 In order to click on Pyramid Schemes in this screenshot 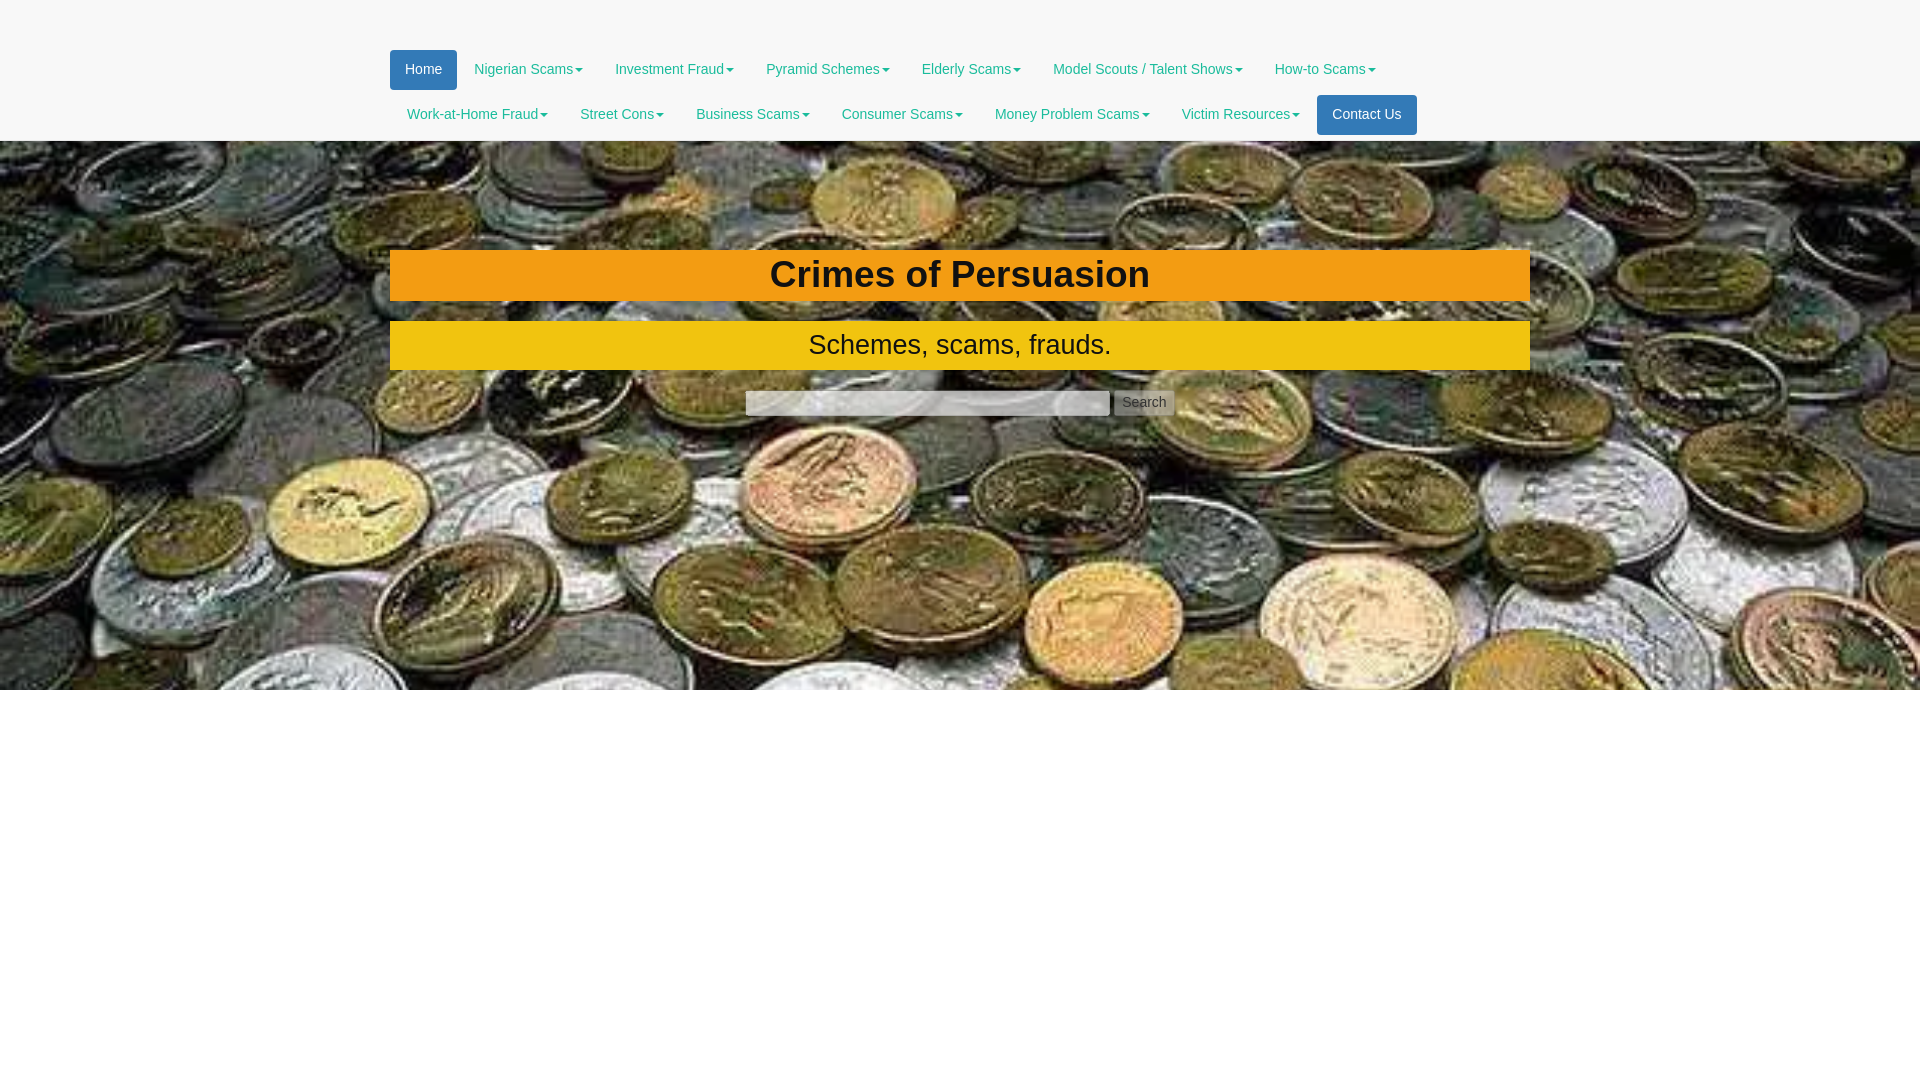, I will do `click(827, 69)`.